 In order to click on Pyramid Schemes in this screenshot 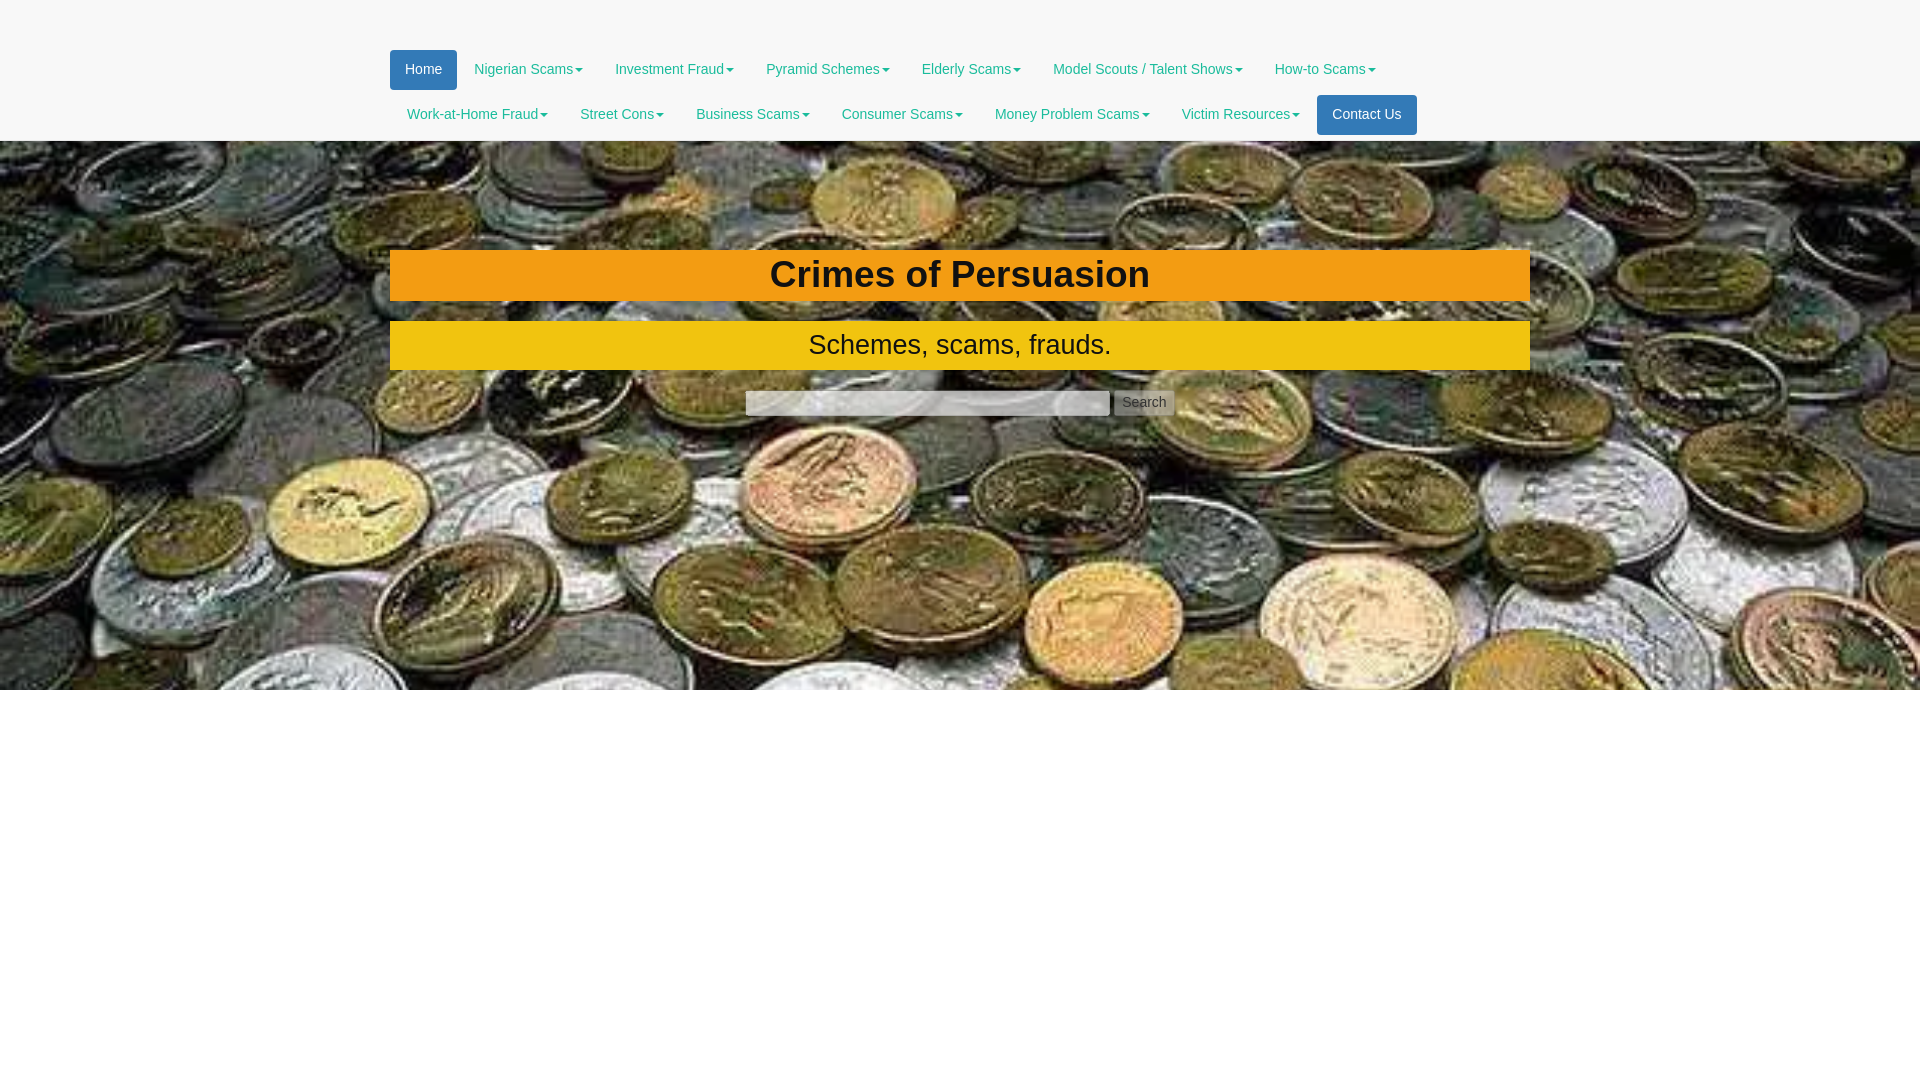, I will do `click(827, 69)`.